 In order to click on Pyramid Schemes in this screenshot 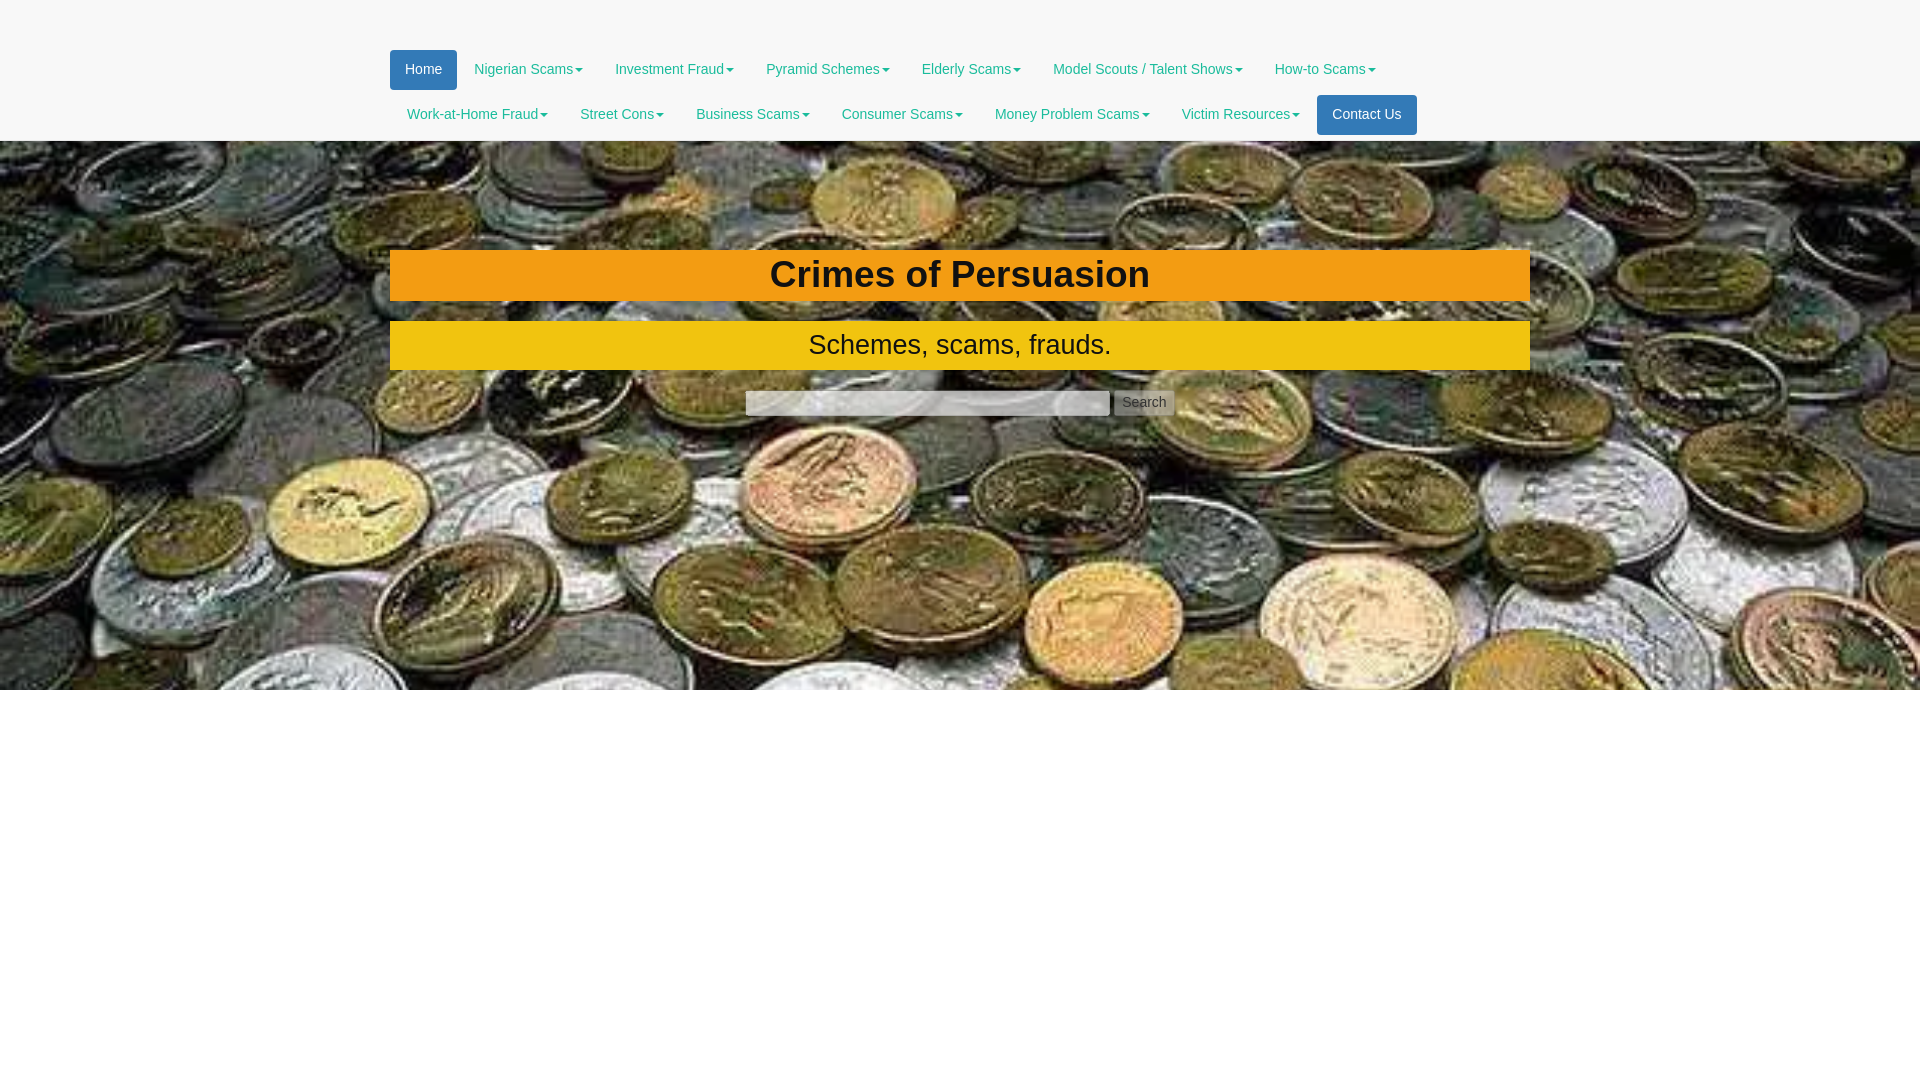, I will do `click(827, 69)`.